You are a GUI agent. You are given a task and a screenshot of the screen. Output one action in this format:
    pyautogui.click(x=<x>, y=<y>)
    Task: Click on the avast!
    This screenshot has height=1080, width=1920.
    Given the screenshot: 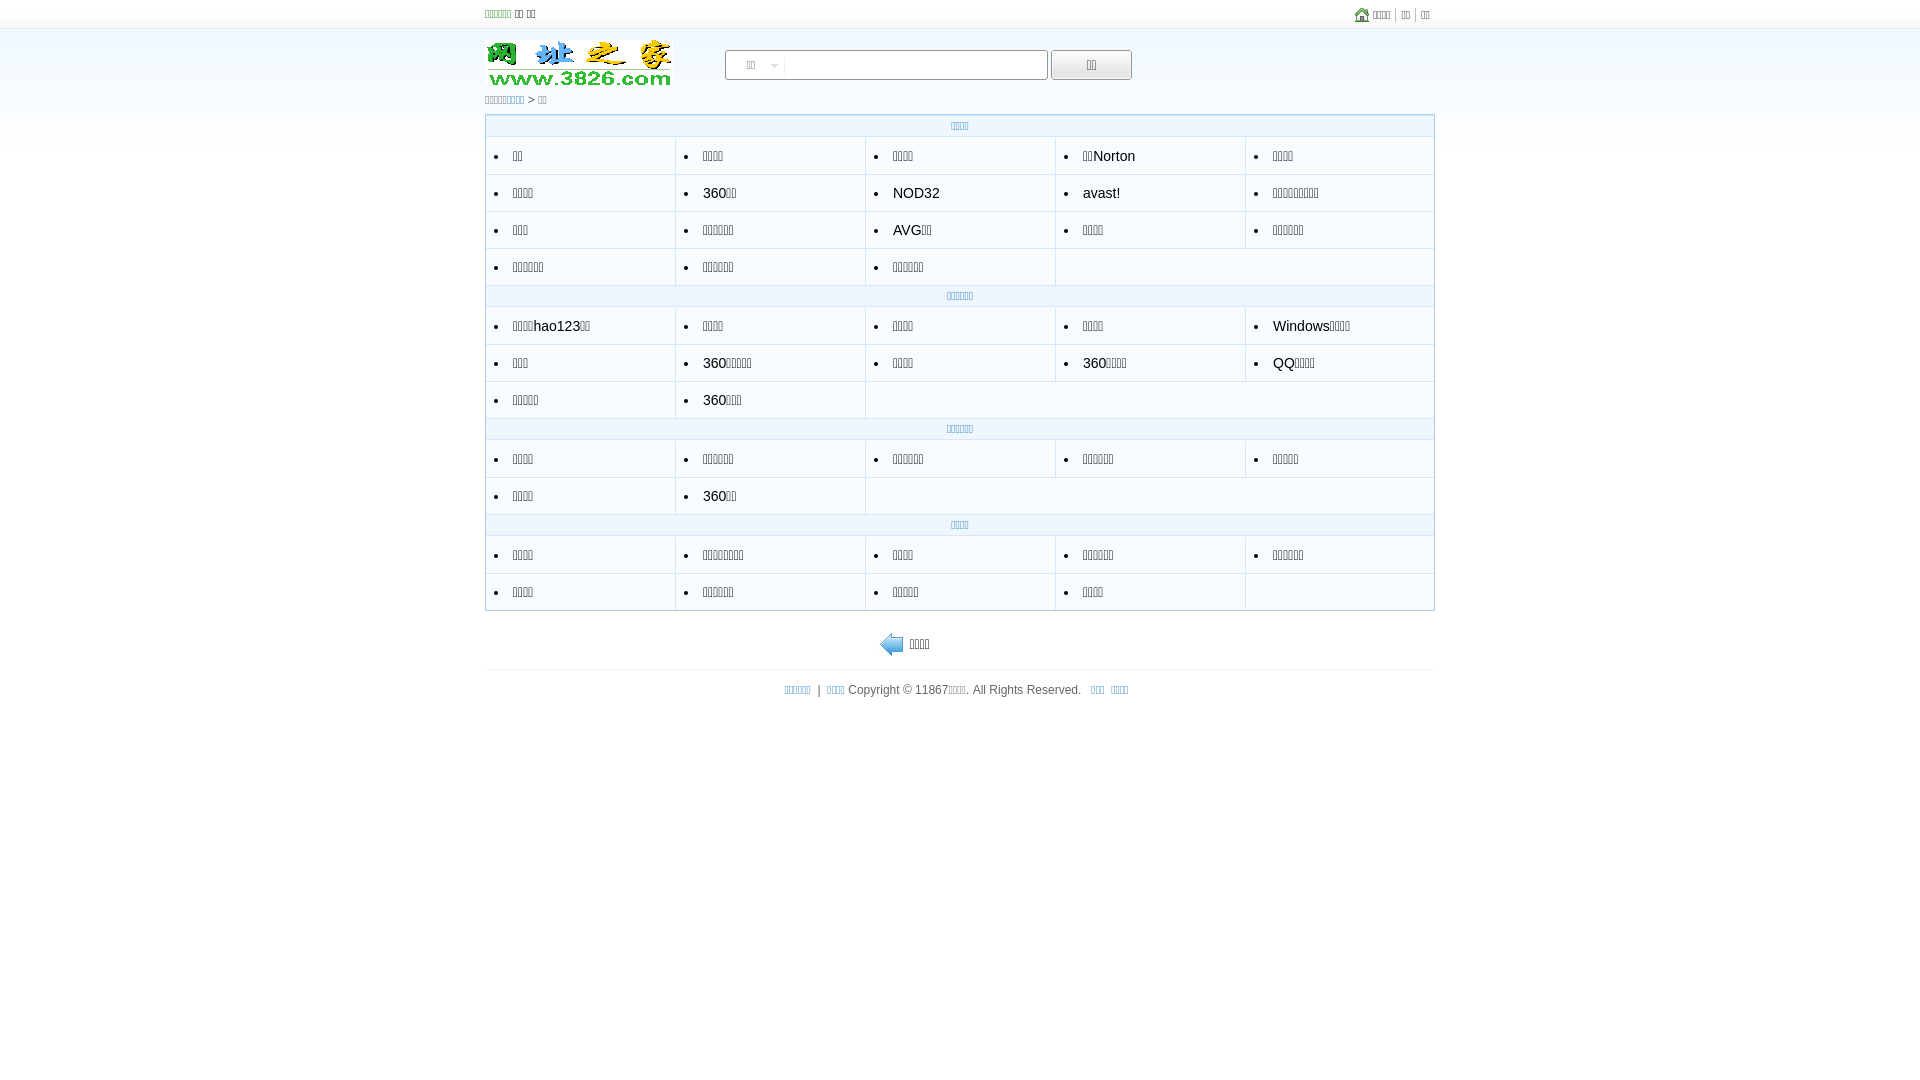 What is the action you would take?
    pyautogui.click(x=1102, y=193)
    